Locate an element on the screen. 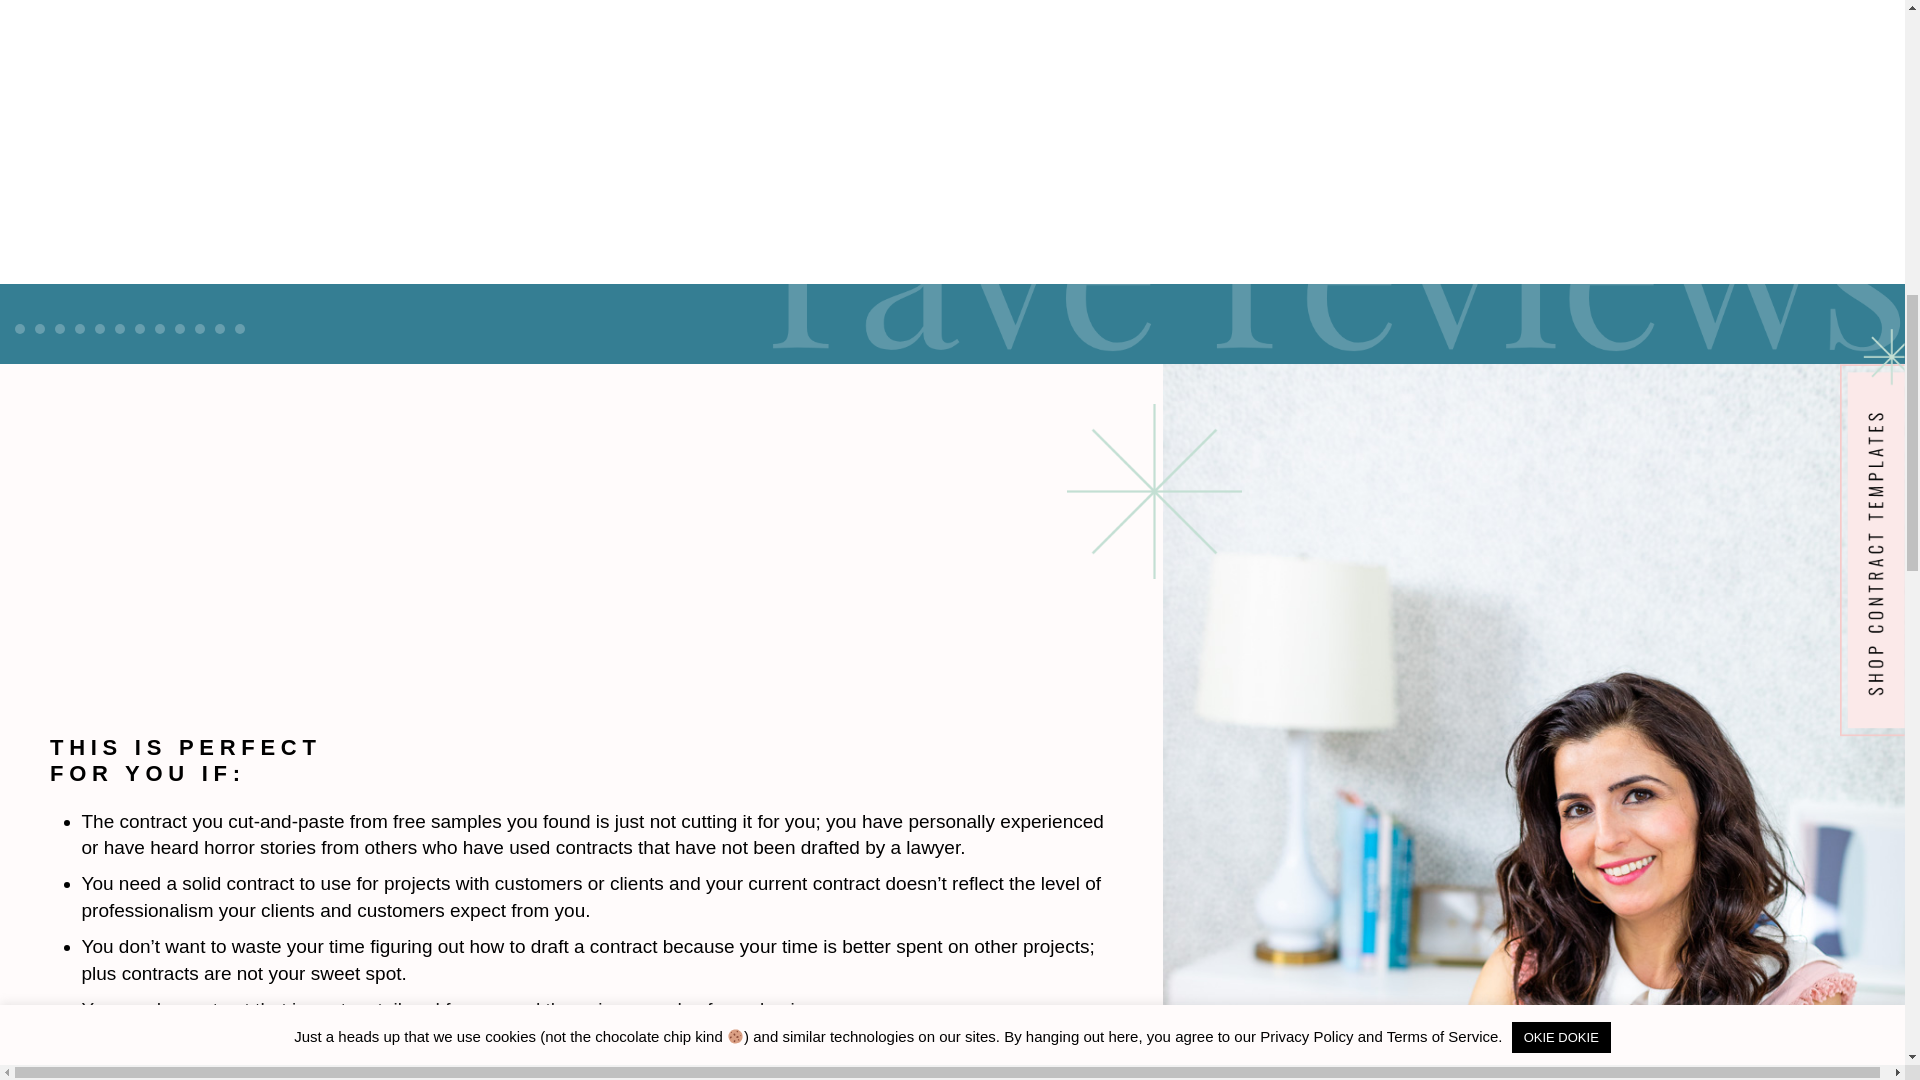 Image resolution: width=1920 pixels, height=1080 pixels. 1 is located at coordinates (20, 328).